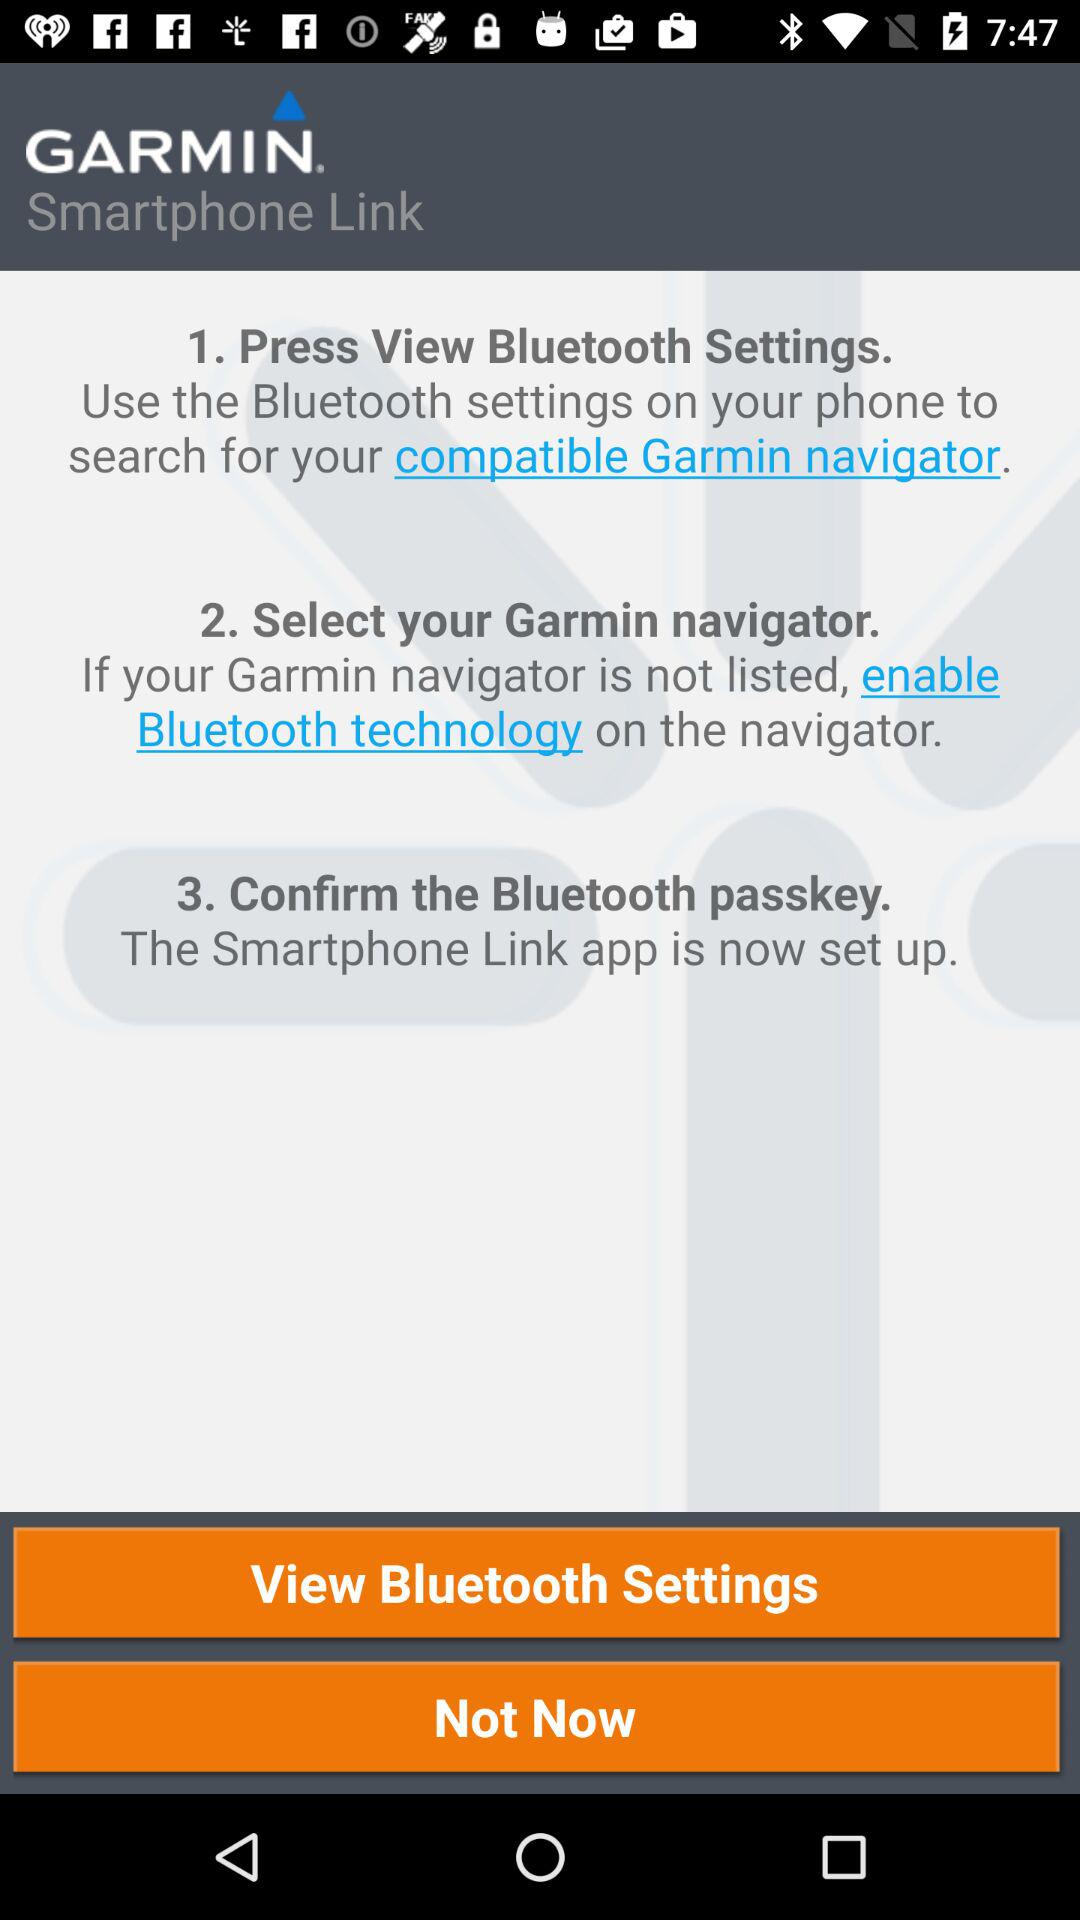 The height and width of the screenshot is (1920, 1080). What do you see at coordinates (540, 891) in the screenshot?
I see `open 1 press view item` at bounding box center [540, 891].